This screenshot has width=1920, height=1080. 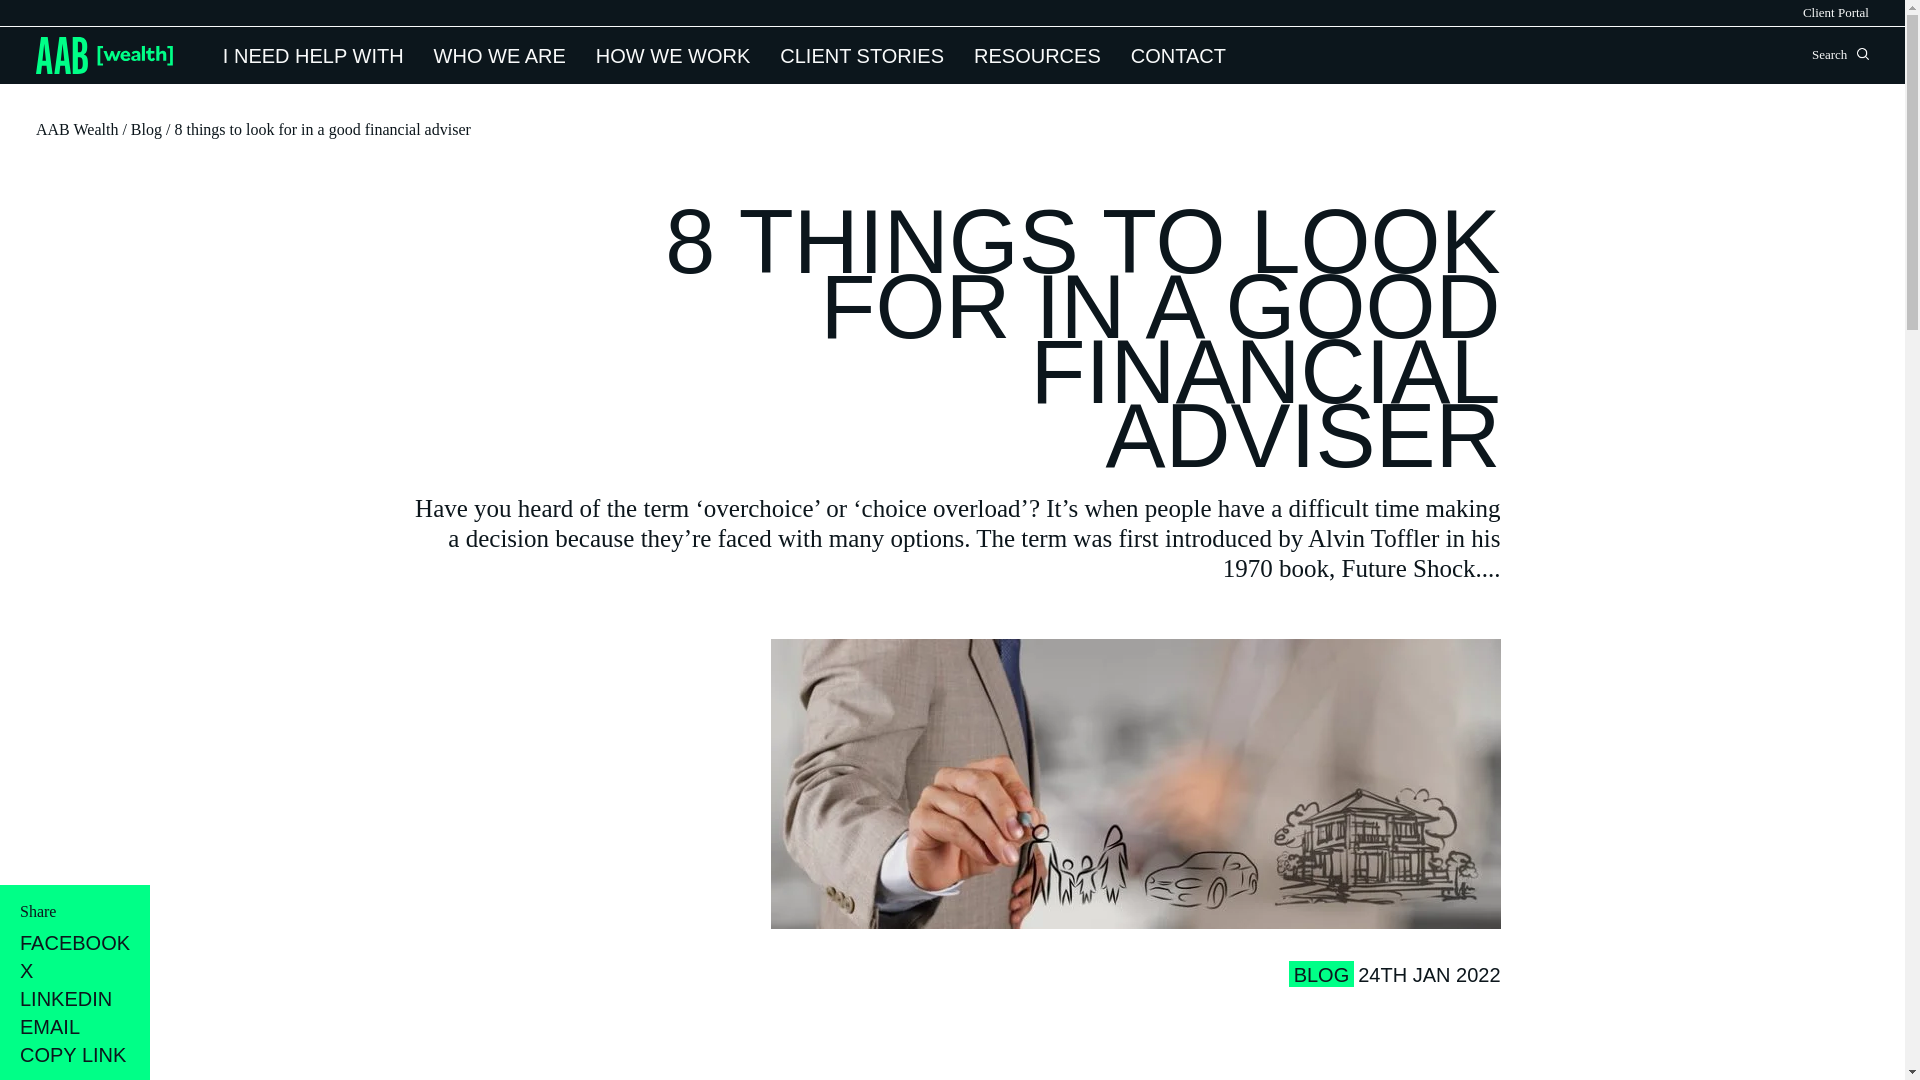 What do you see at coordinates (74, 1026) in the screenshot?
I see `EMAIL` at bounding box center [74, 1026].